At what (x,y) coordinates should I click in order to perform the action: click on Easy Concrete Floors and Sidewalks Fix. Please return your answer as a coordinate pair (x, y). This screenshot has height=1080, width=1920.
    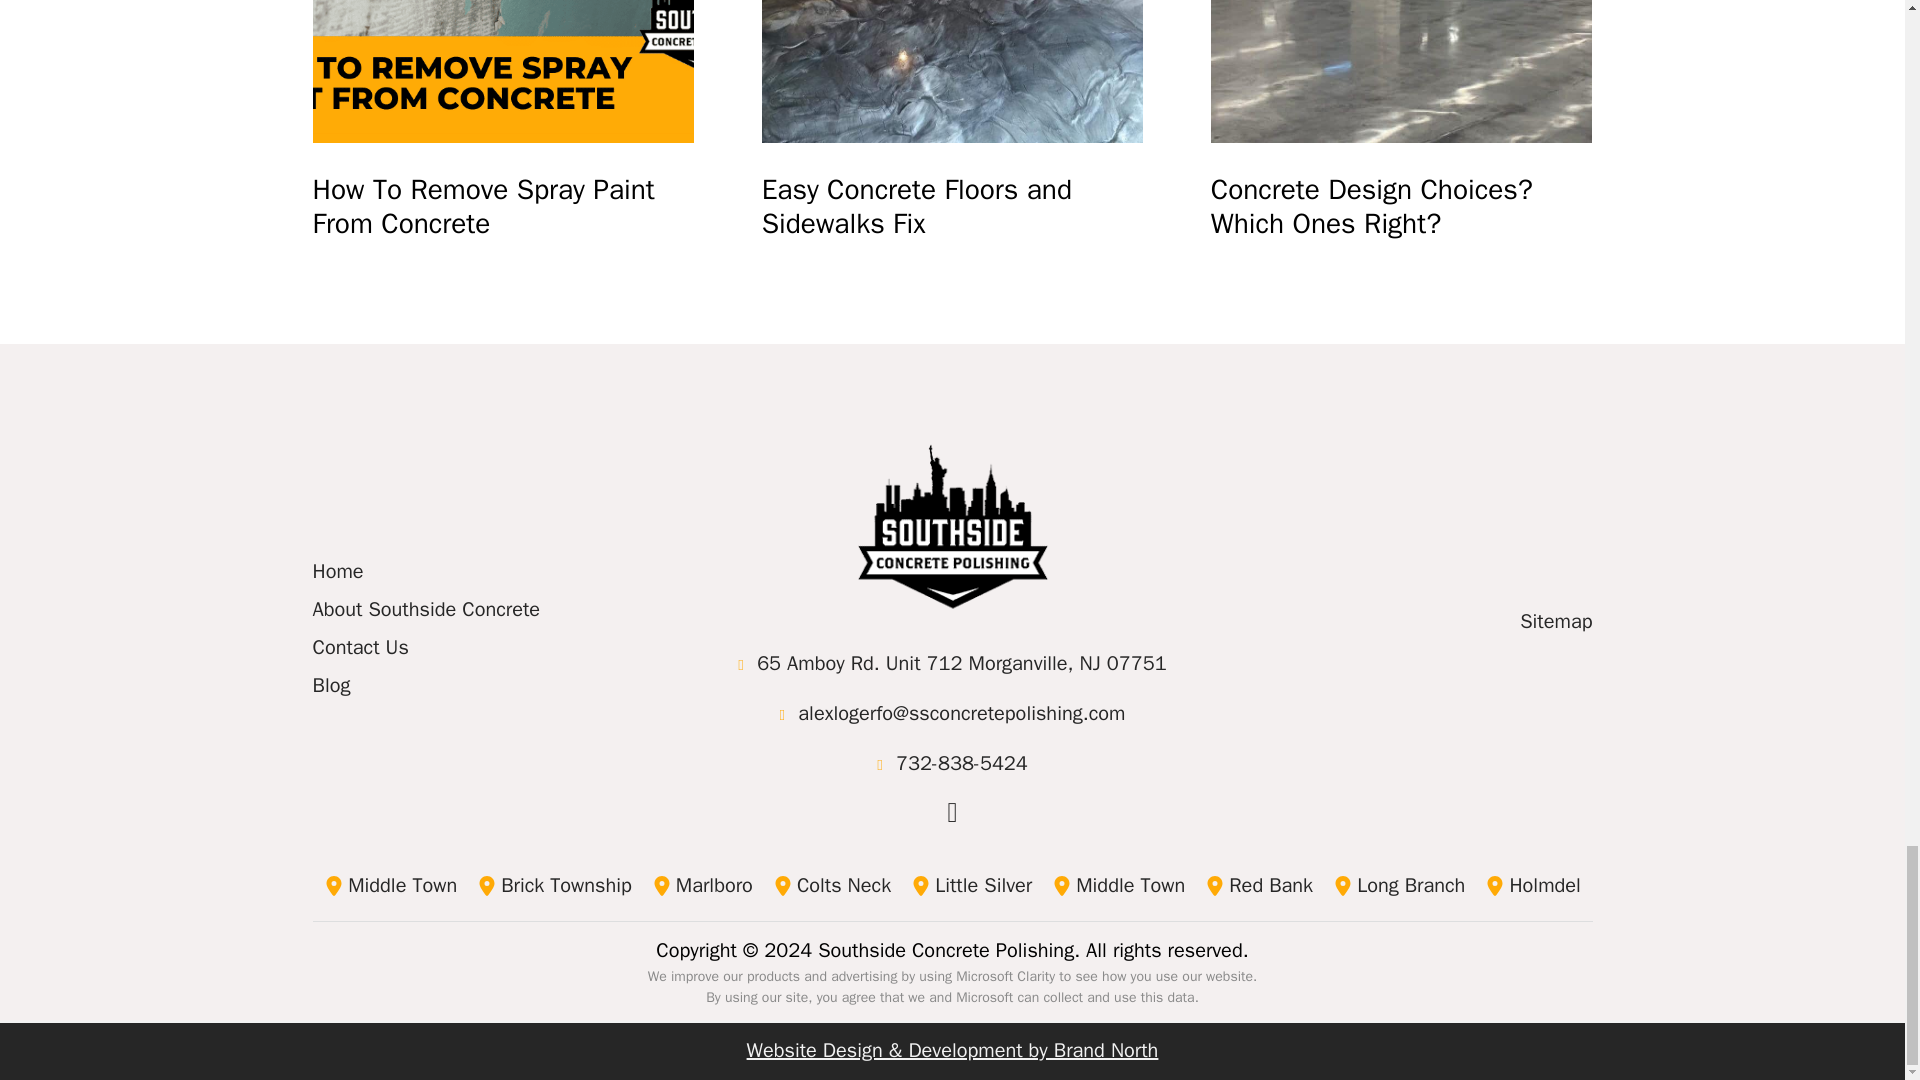
    Looking at the image, I should click on (953, 206).